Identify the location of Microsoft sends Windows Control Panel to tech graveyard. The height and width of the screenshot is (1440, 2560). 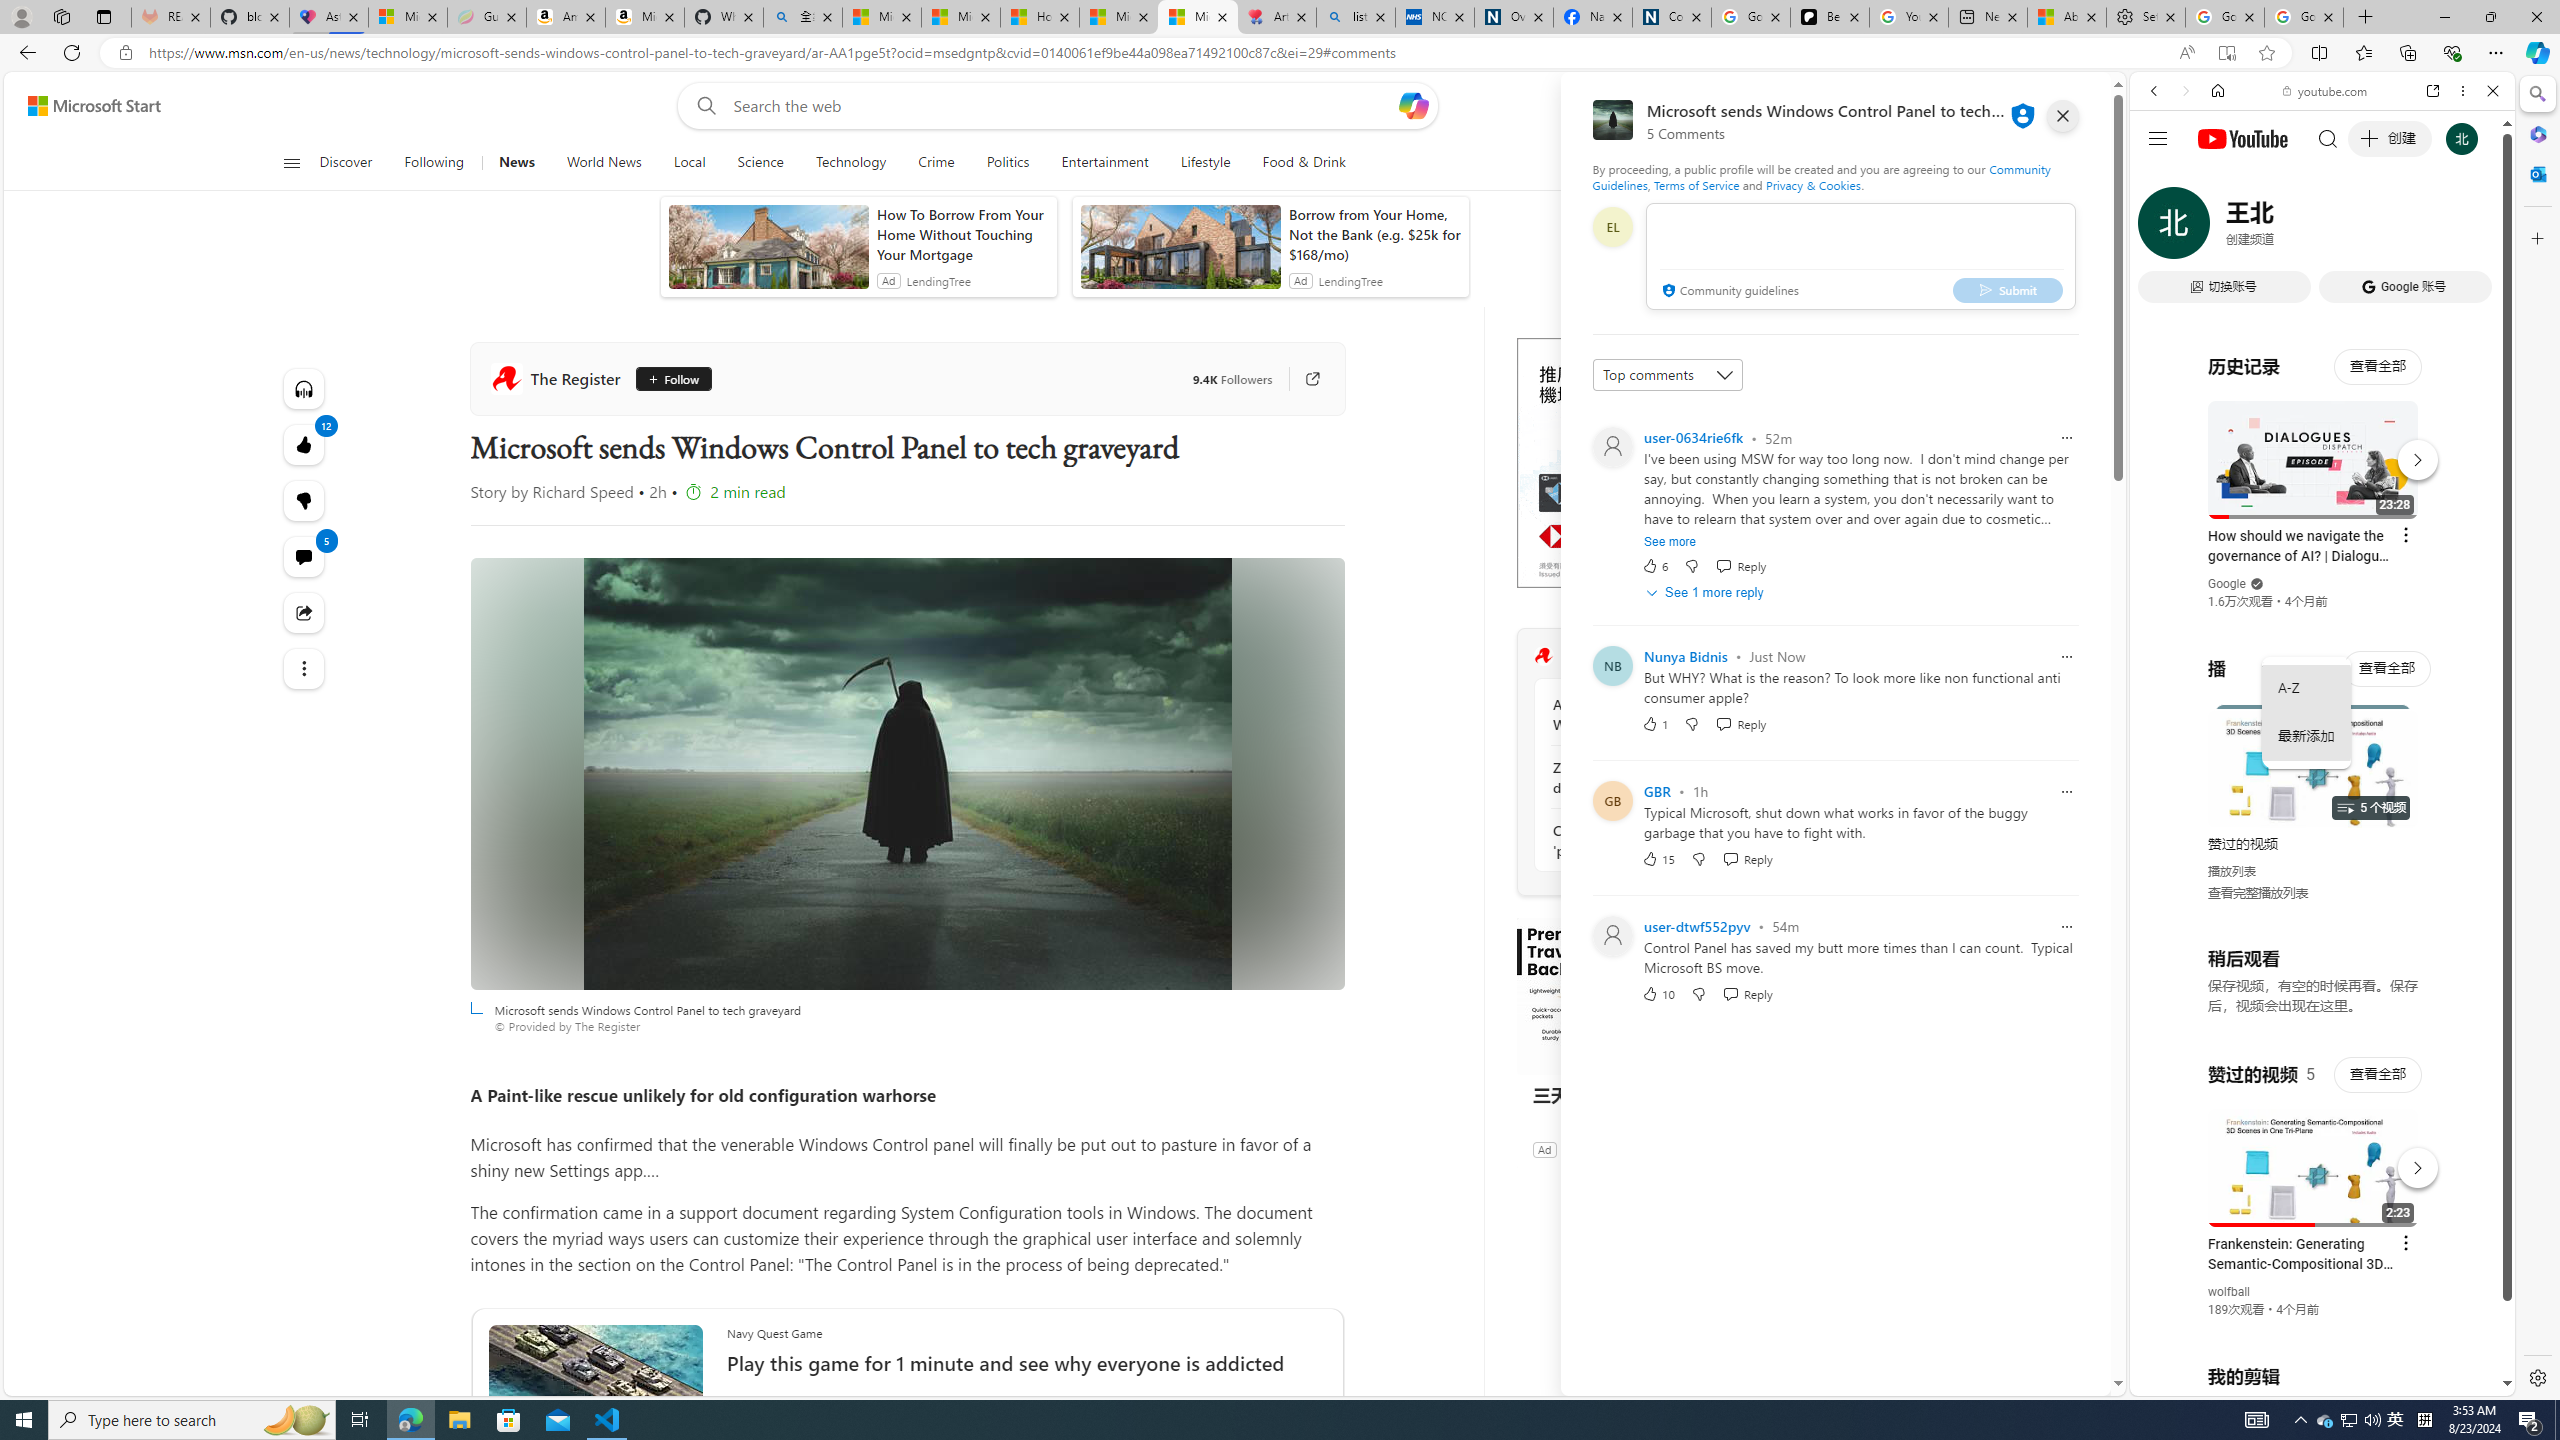
(907, 774).